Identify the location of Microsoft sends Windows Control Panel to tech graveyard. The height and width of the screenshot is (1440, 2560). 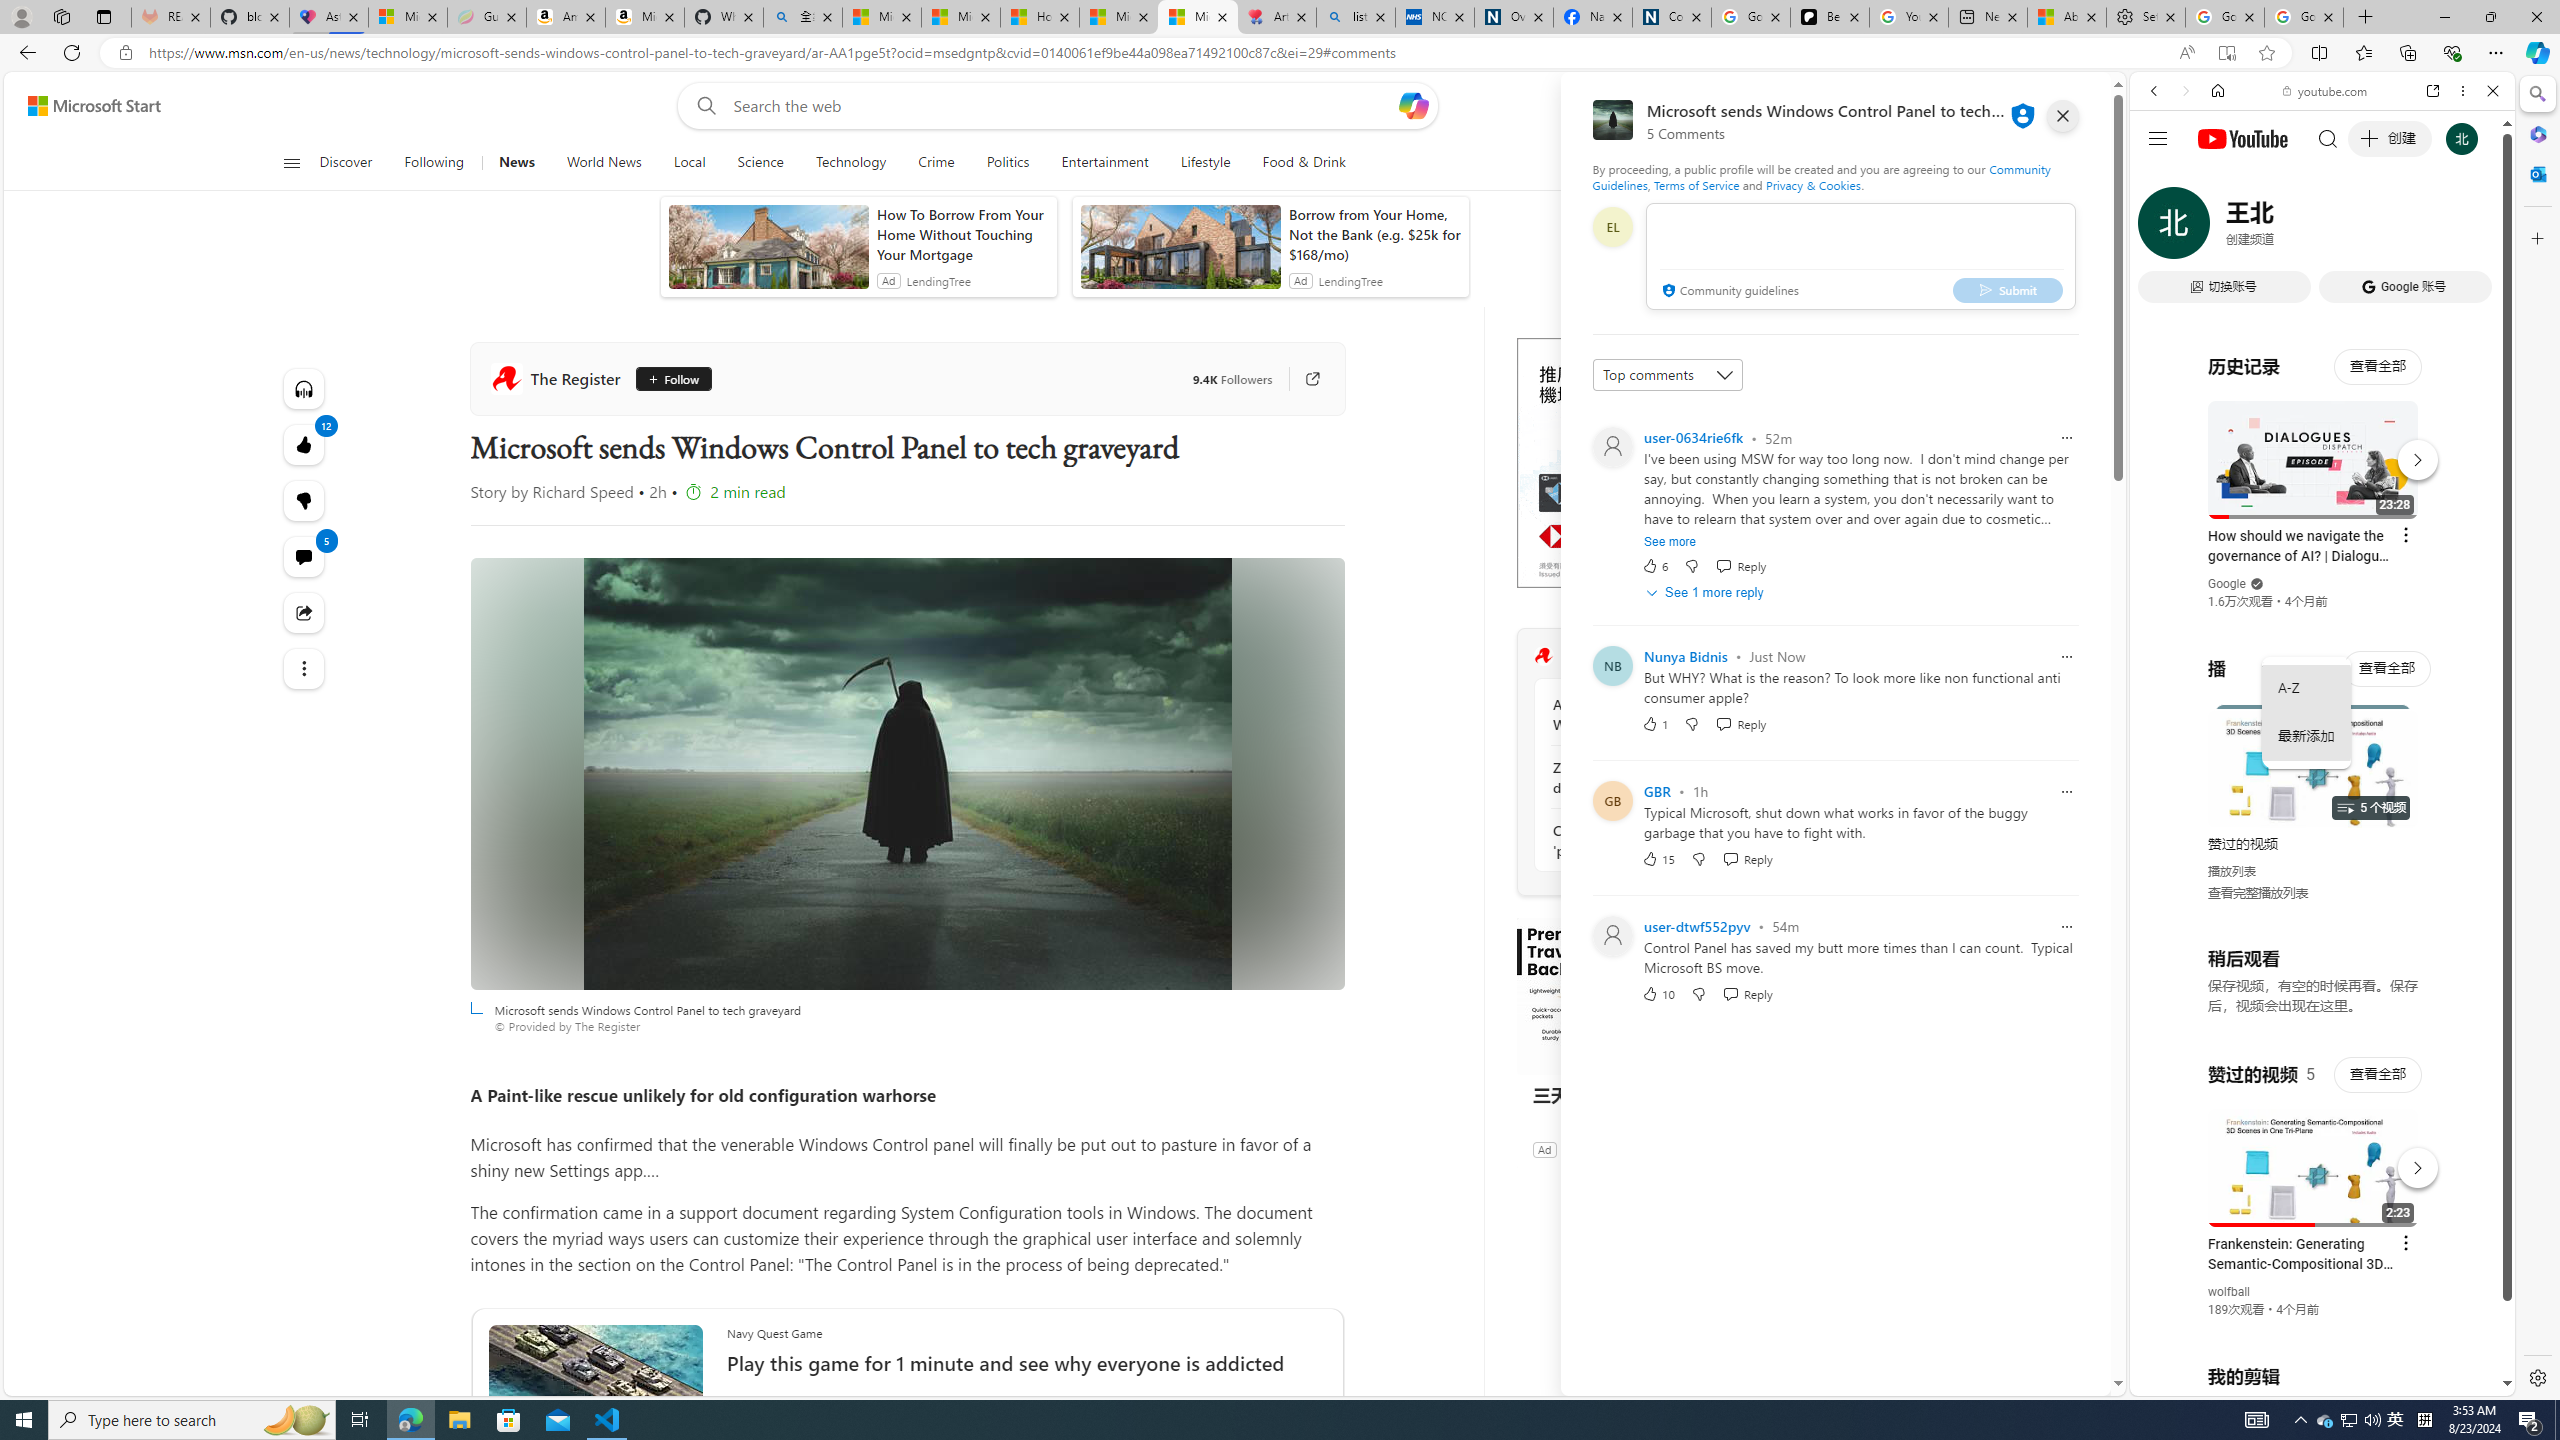
(907, 774).